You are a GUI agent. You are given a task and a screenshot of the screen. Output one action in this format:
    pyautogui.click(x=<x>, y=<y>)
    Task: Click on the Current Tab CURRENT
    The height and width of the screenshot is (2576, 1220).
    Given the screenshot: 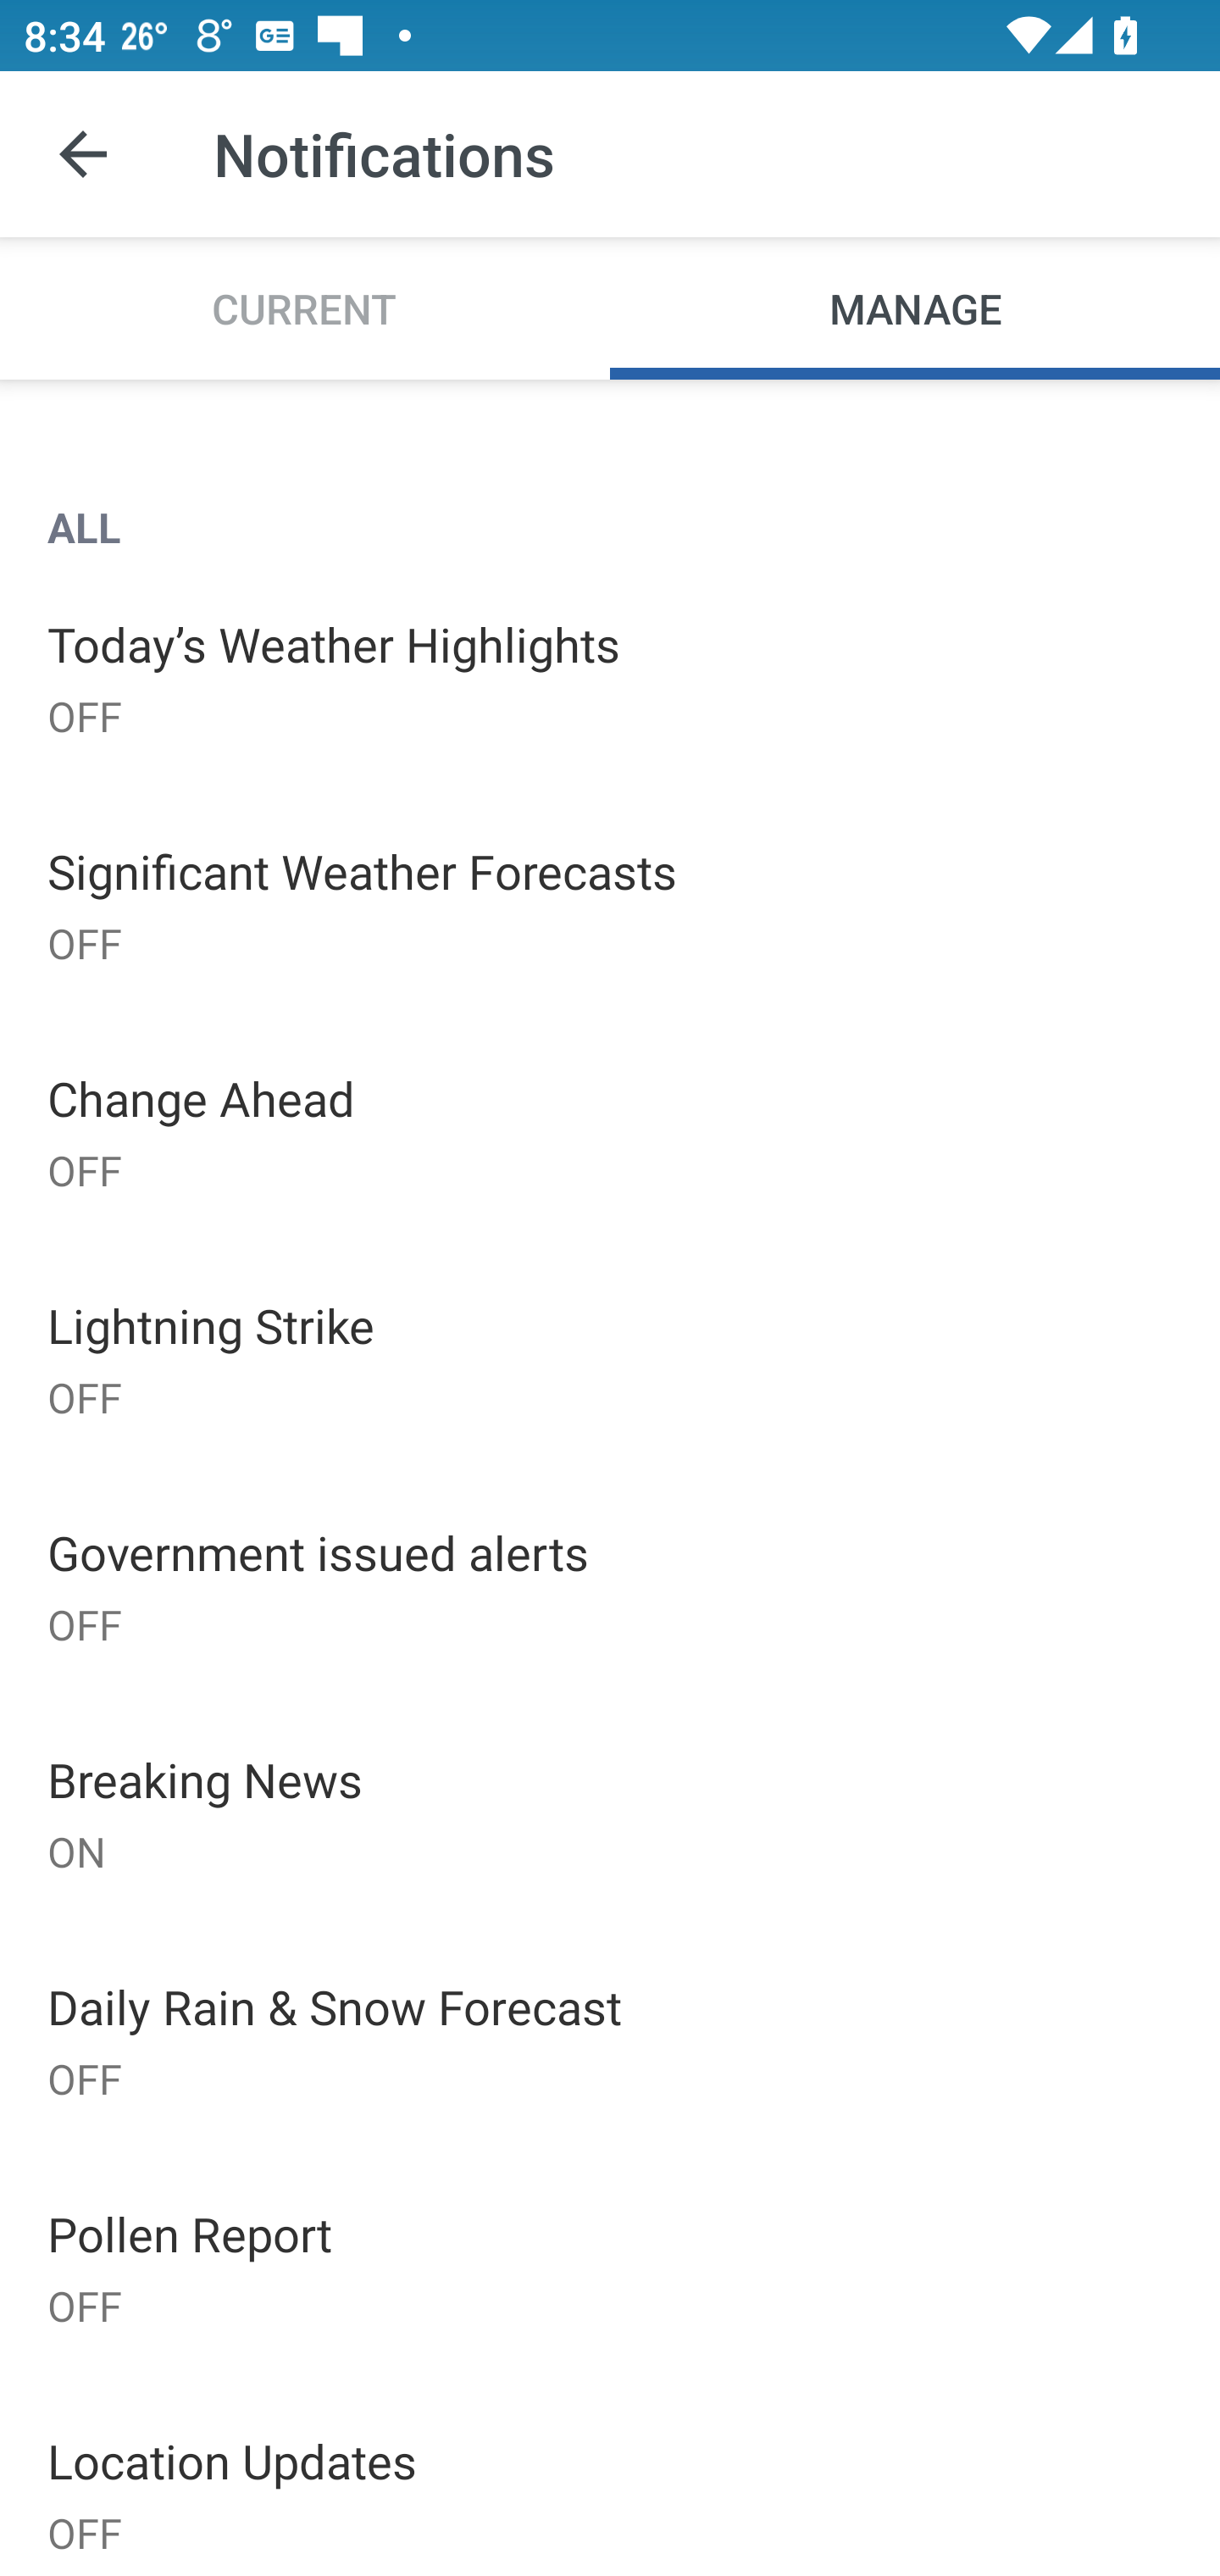 What is the action you would take?
    pyautogui.click(x=305, y=307)
    